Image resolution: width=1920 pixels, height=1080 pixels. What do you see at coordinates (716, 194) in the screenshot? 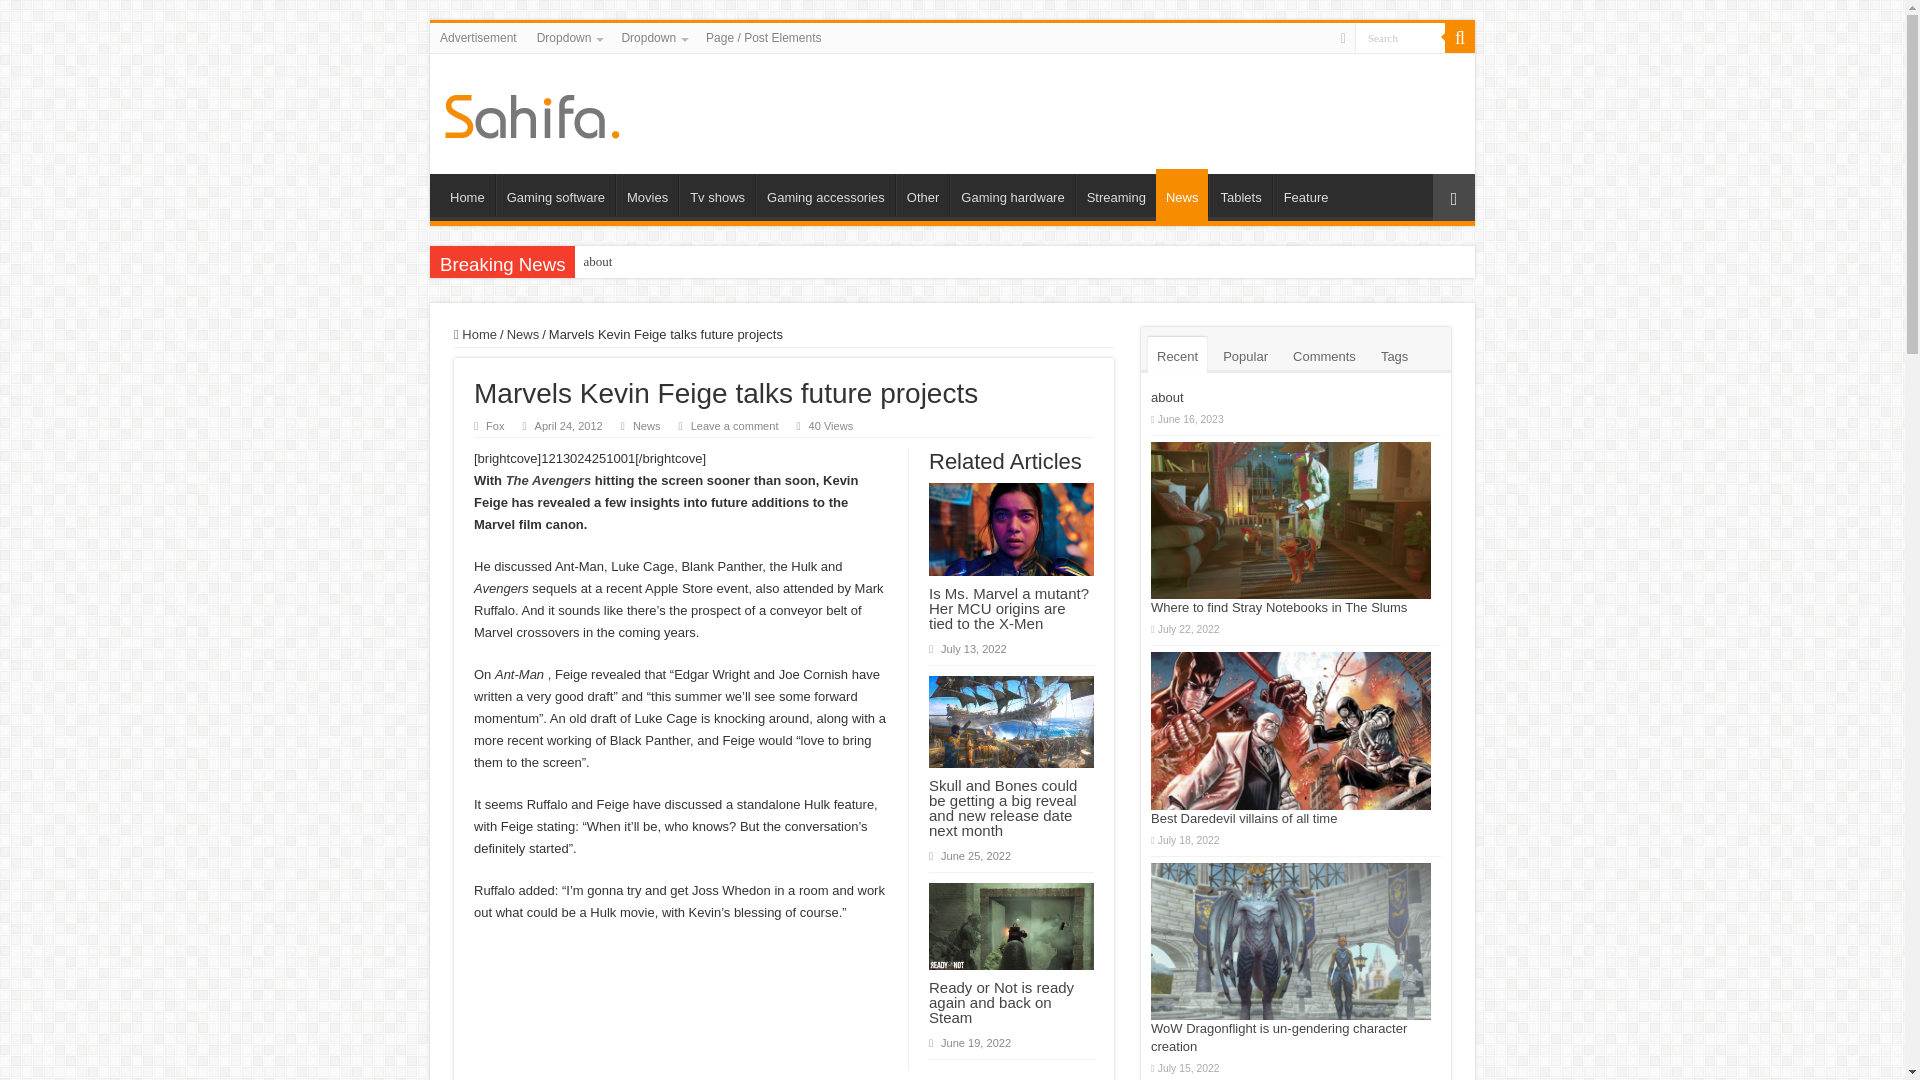
I see `Tv shows` at bounding box center [716, 194].